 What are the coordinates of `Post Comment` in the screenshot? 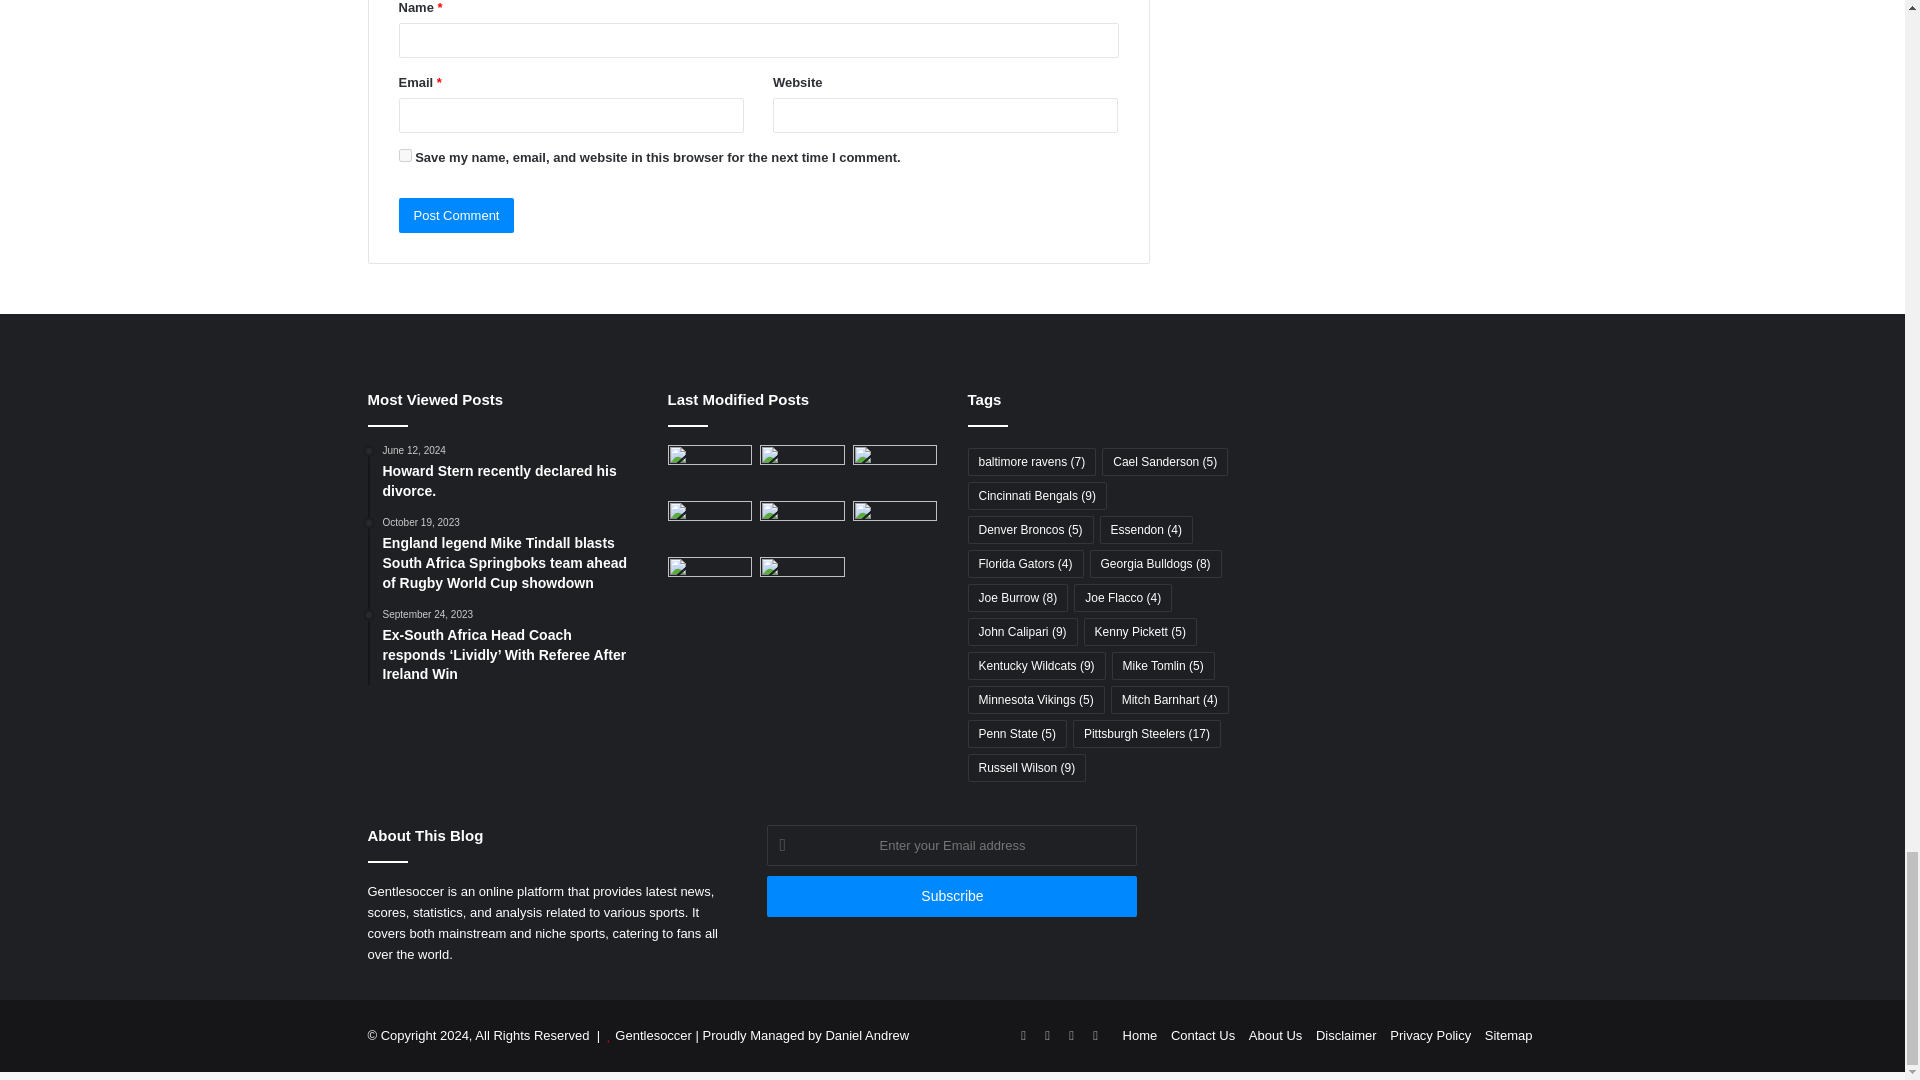 It's located at (456, 215).